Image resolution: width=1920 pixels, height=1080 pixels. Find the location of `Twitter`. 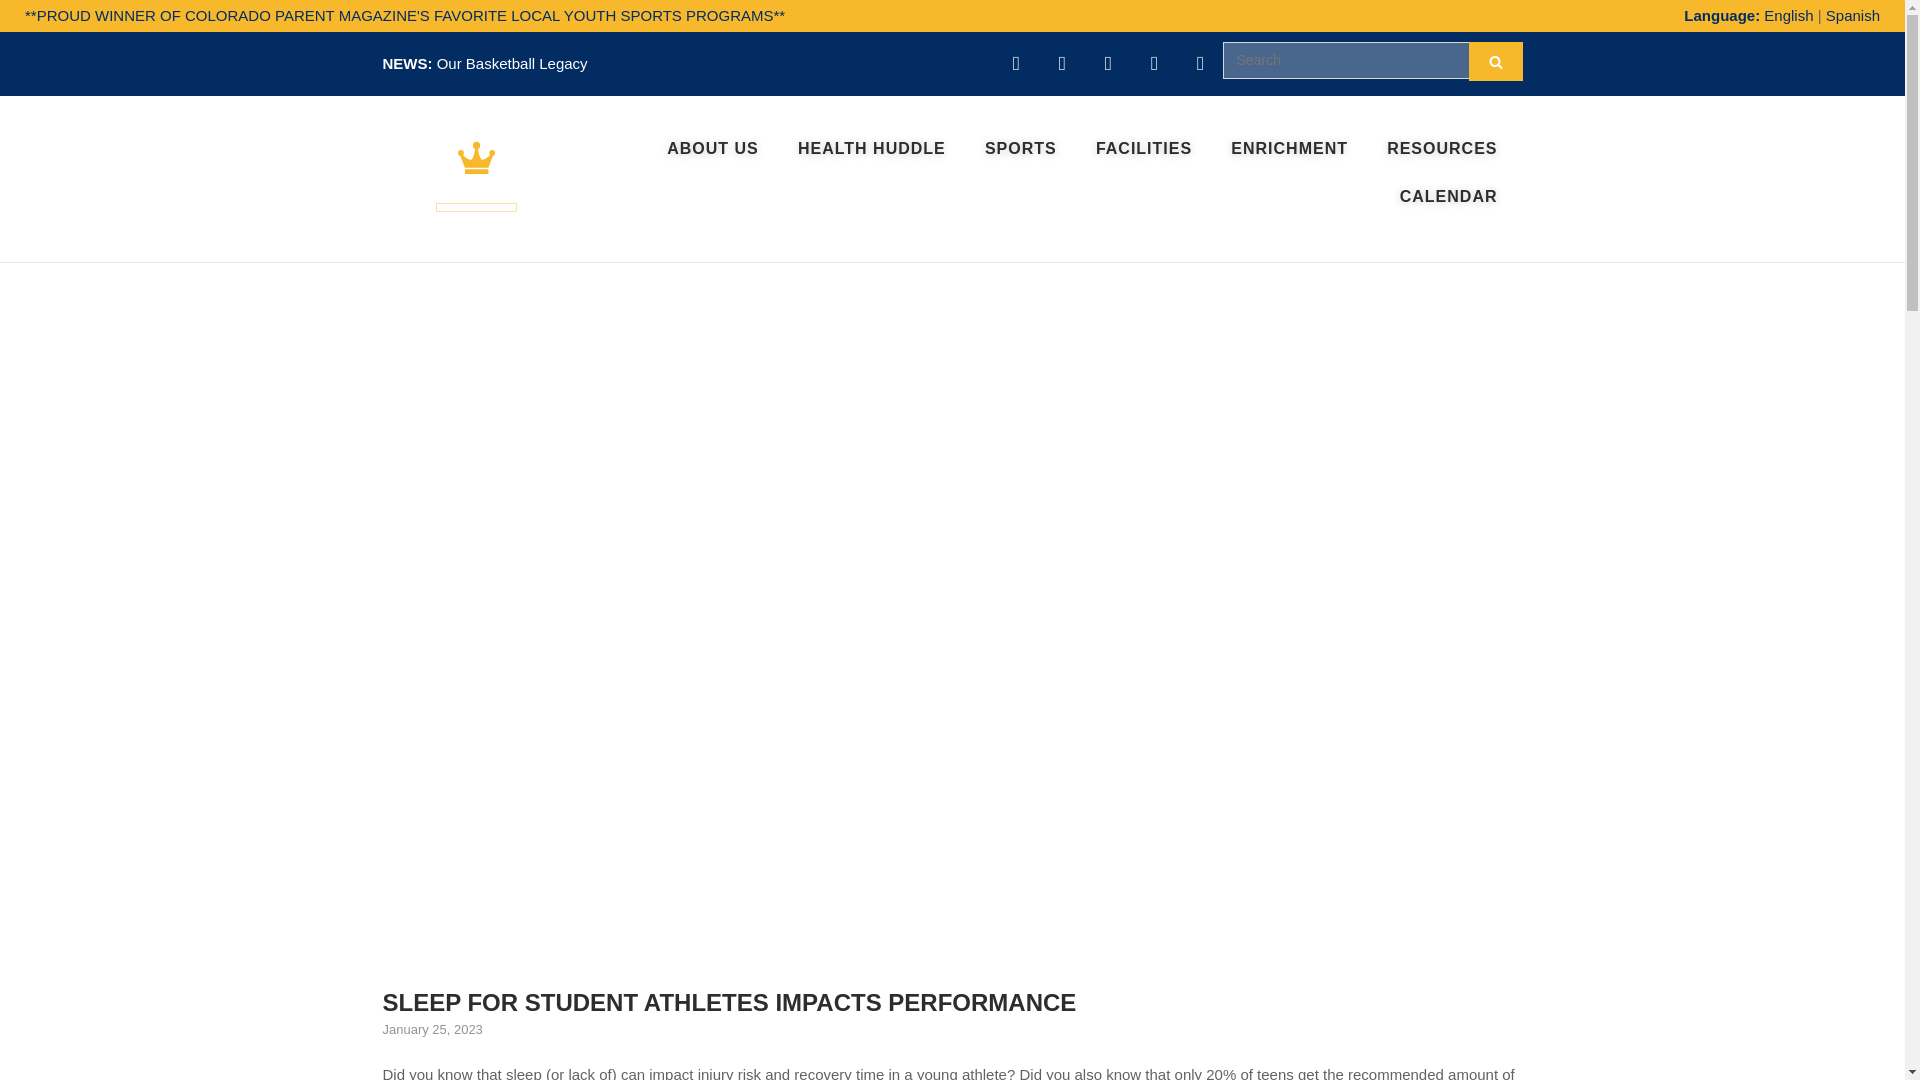

Twitter is located at coordinates (1154, 64).